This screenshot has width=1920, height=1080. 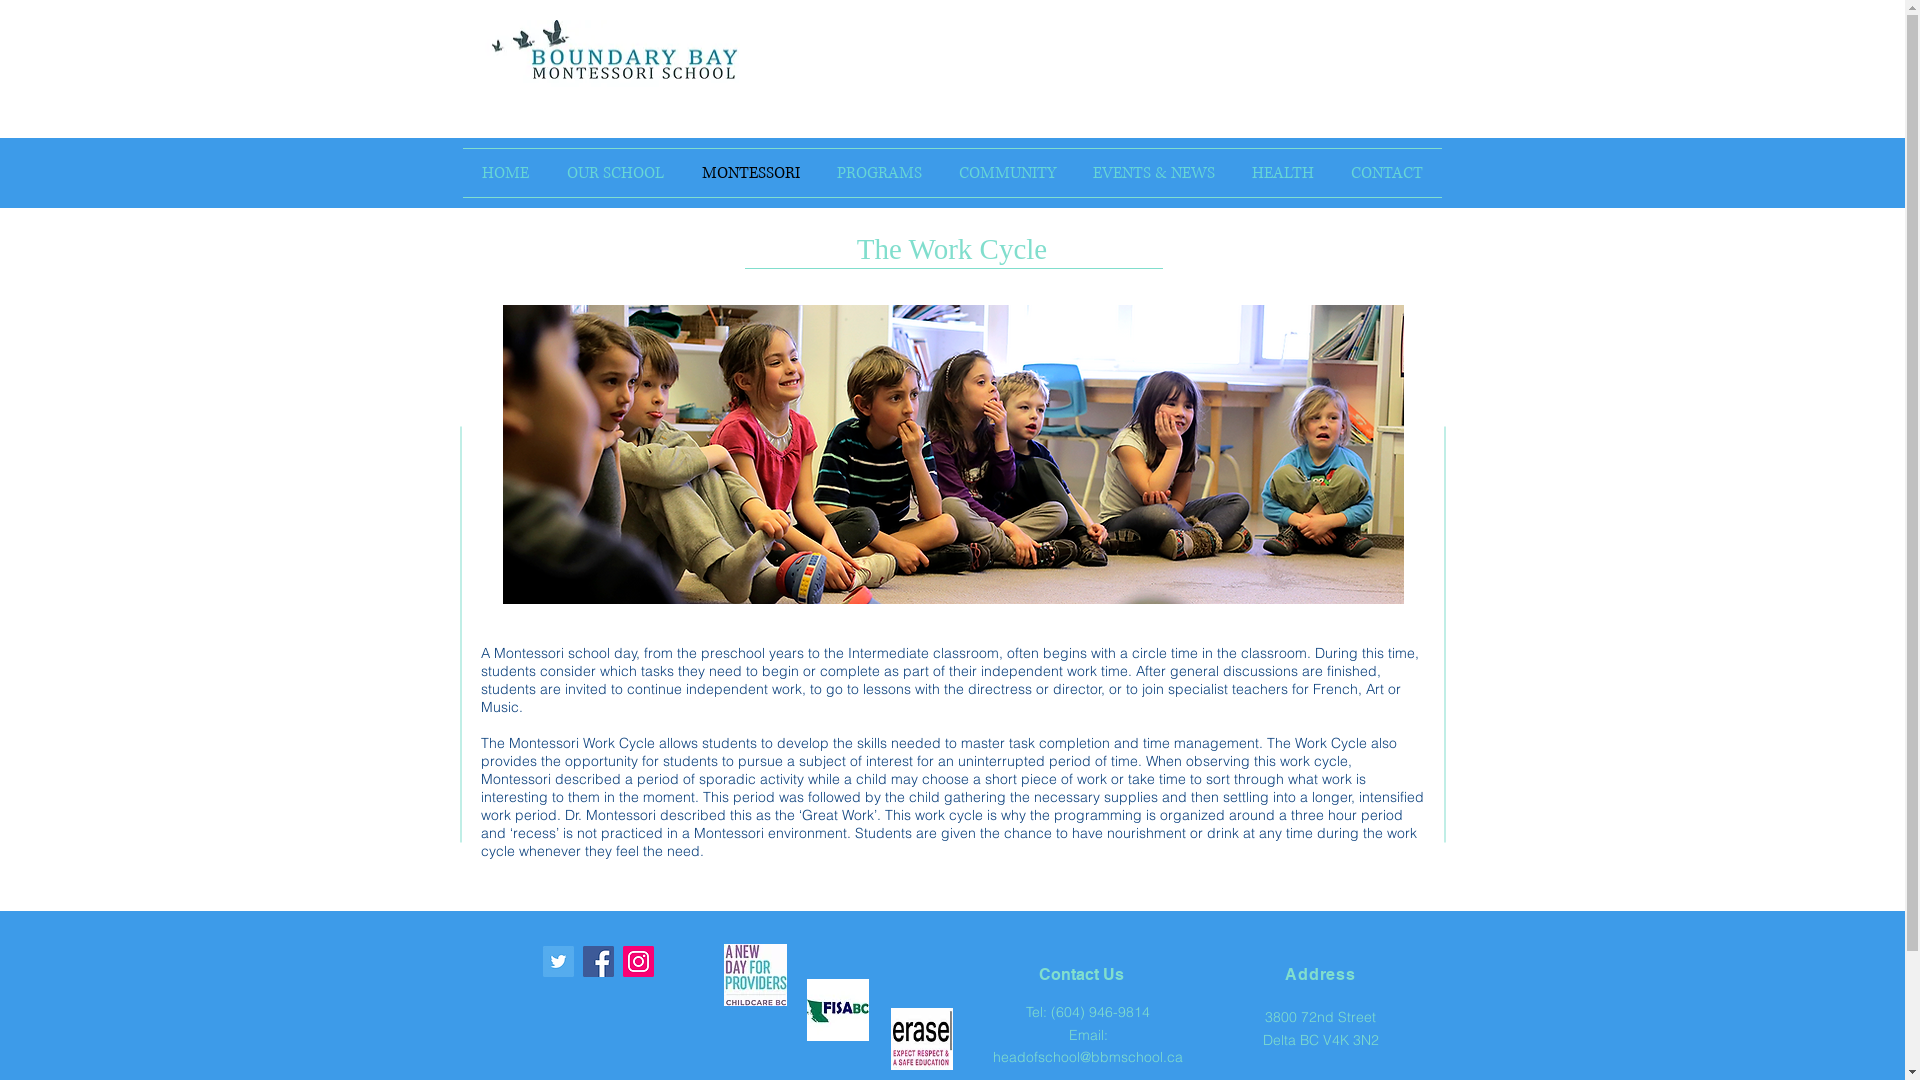 I want to click on MONTESSORI, so click(x=750, y=173).